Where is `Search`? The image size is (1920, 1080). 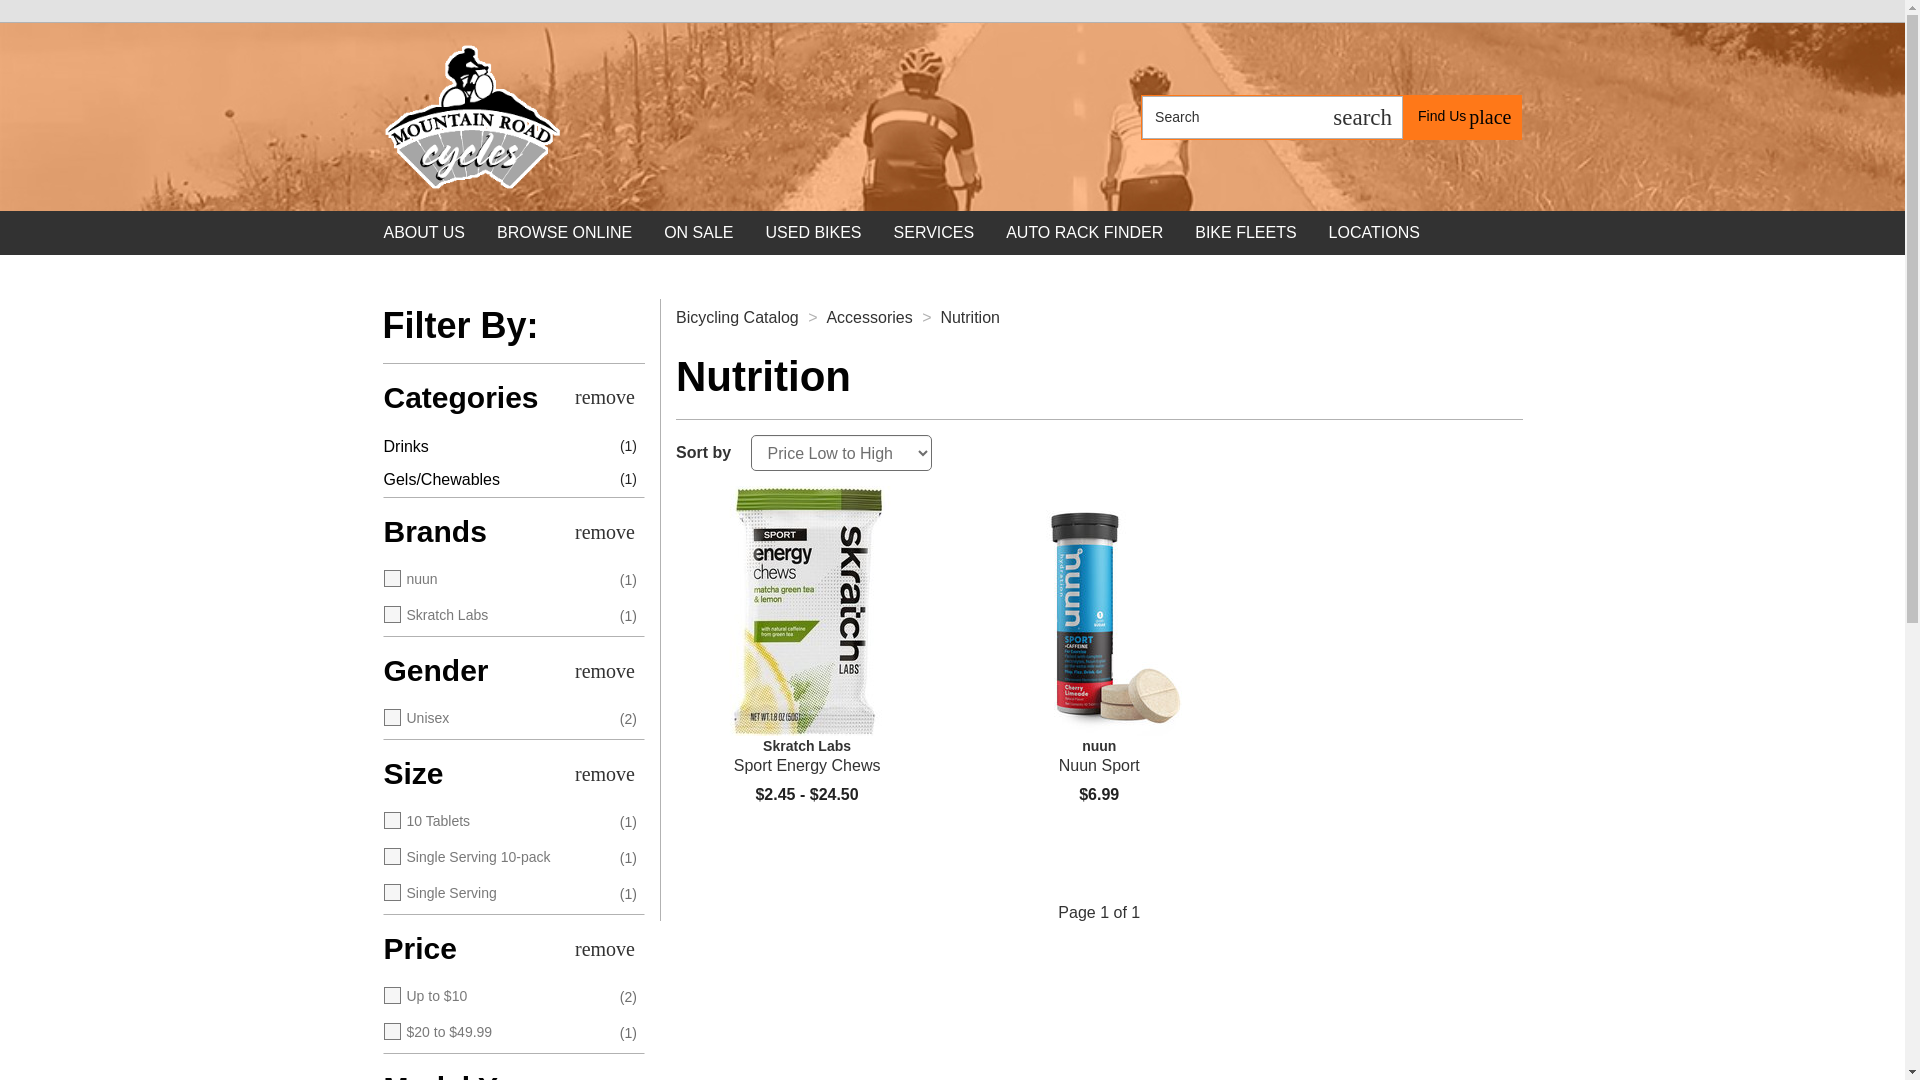 Search is located at coordinates (1464, 116).